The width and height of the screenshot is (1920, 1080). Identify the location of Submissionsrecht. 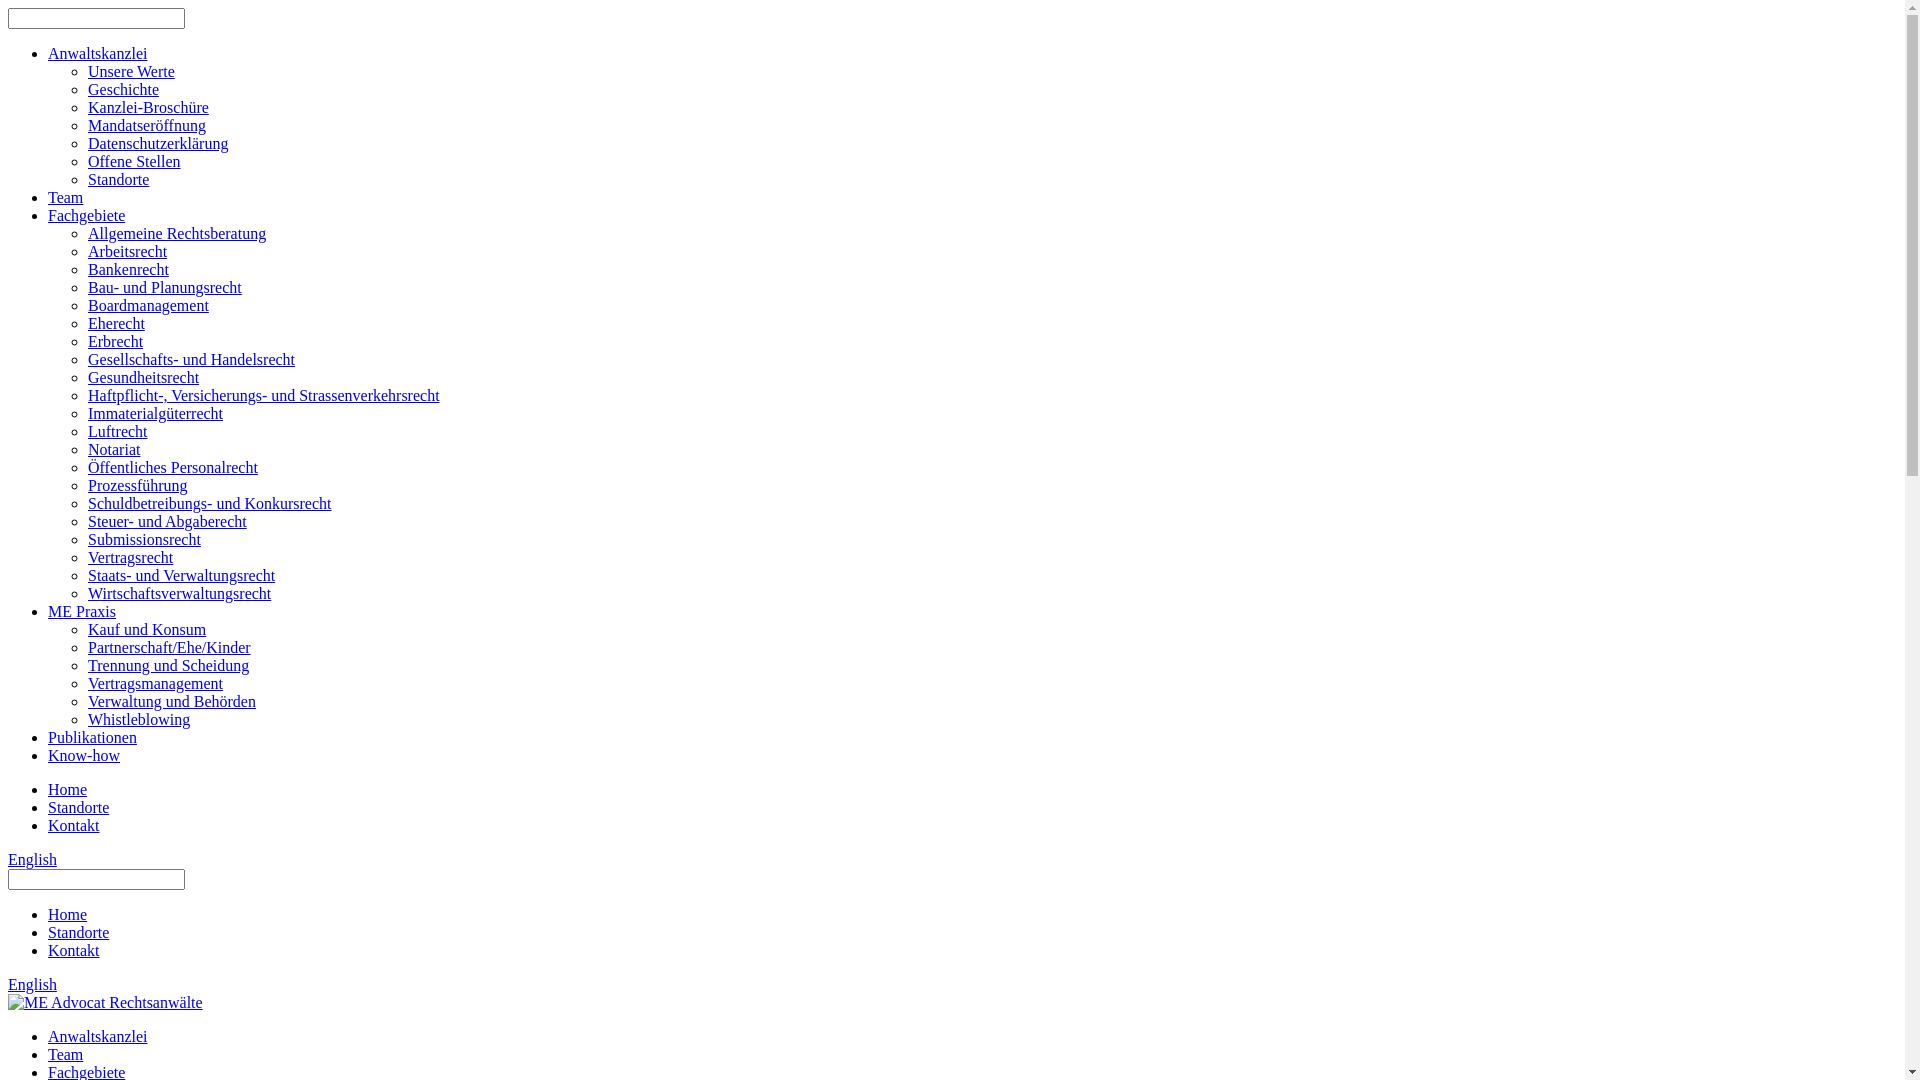
(144, 540).